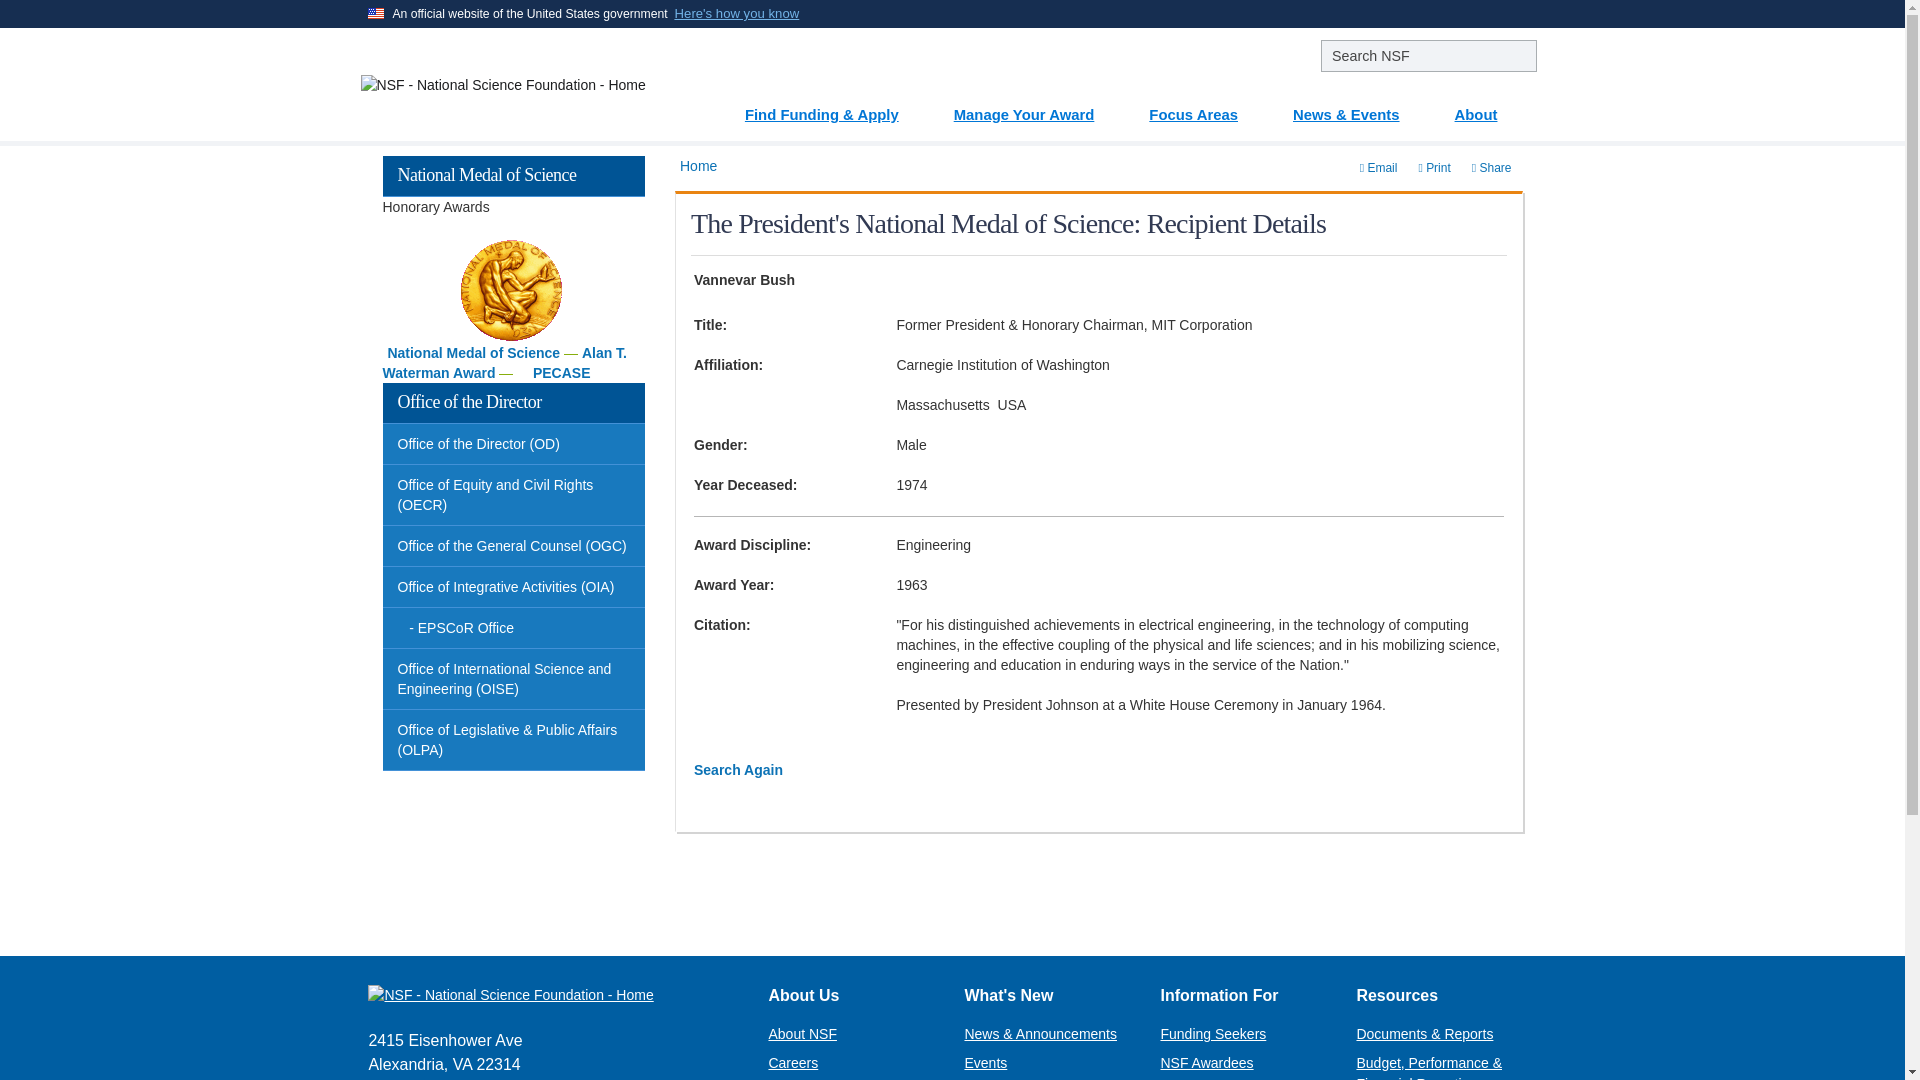  I want to click on Print, so click(1434, 168).